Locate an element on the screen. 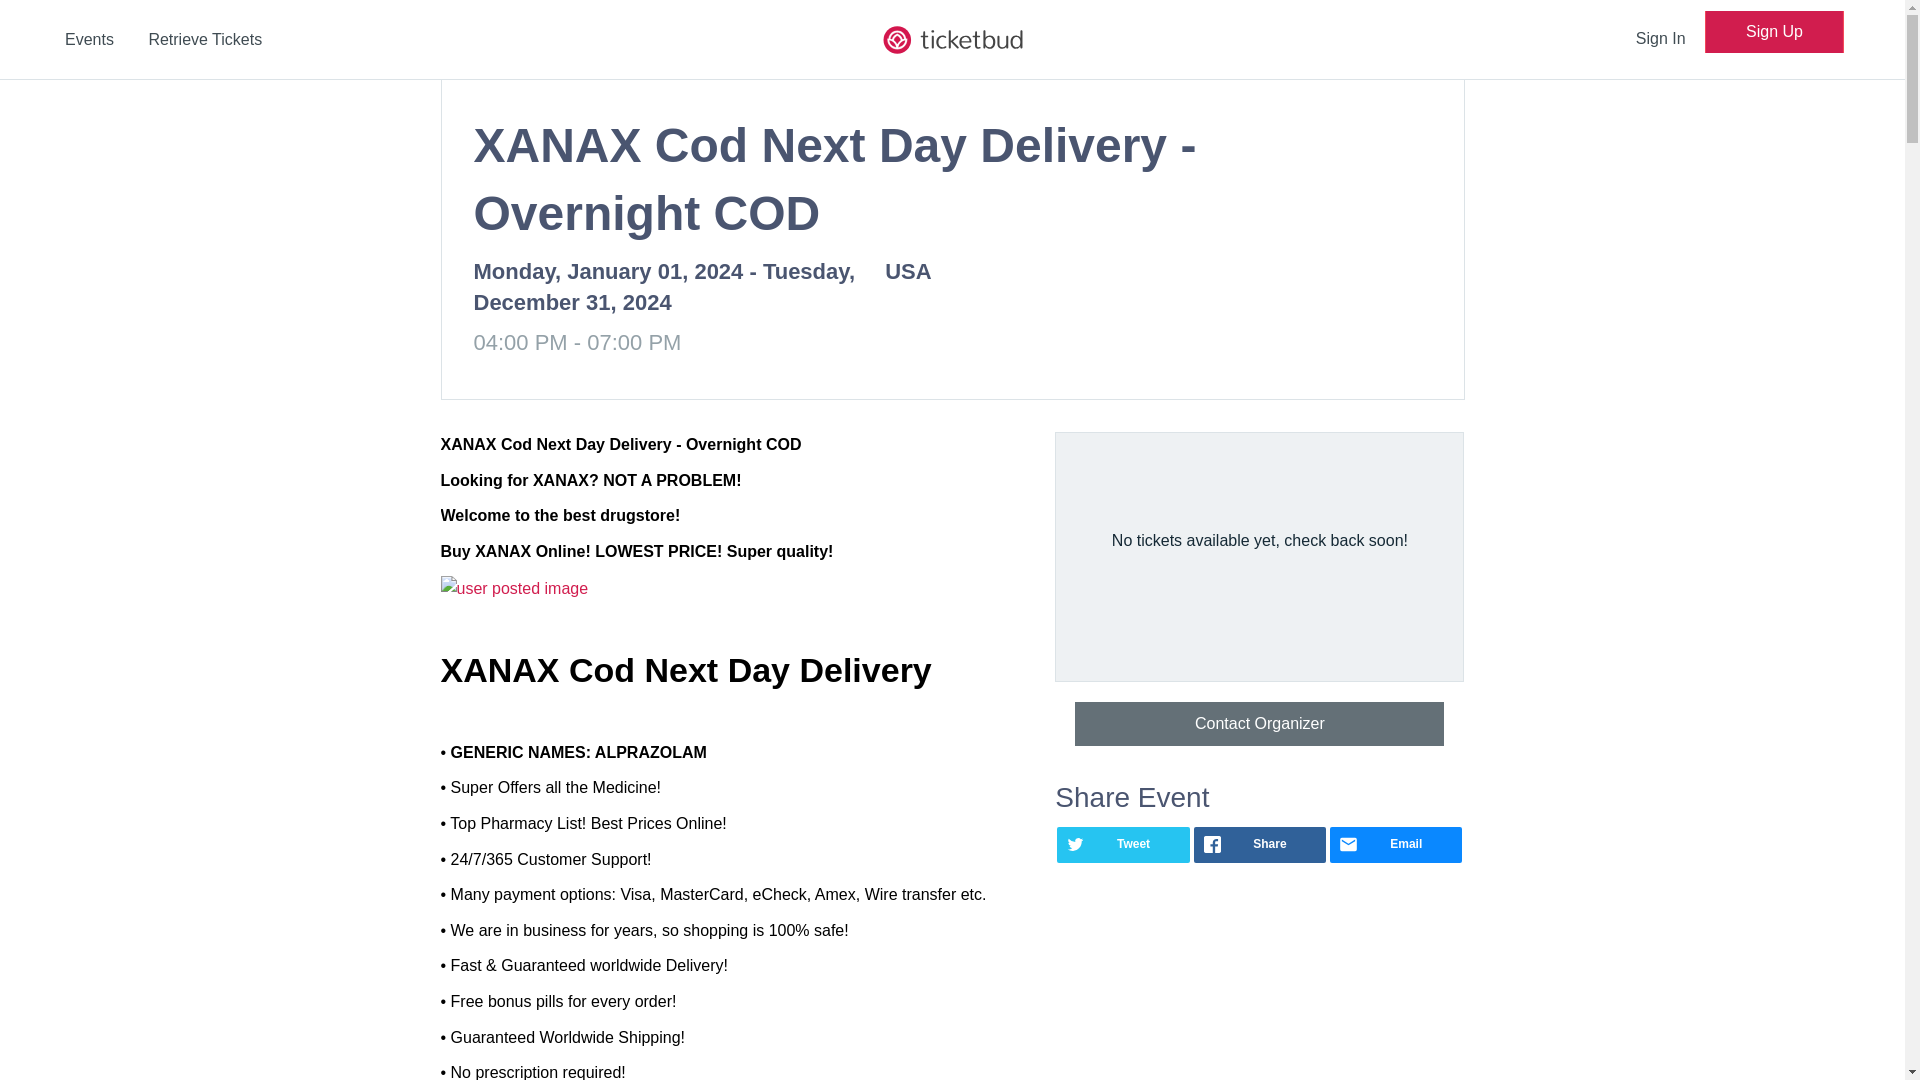 Image resolution: width=1920 pixels, height=1080 pixels. Retrieve Tickets is located at coordinates (204, 39).